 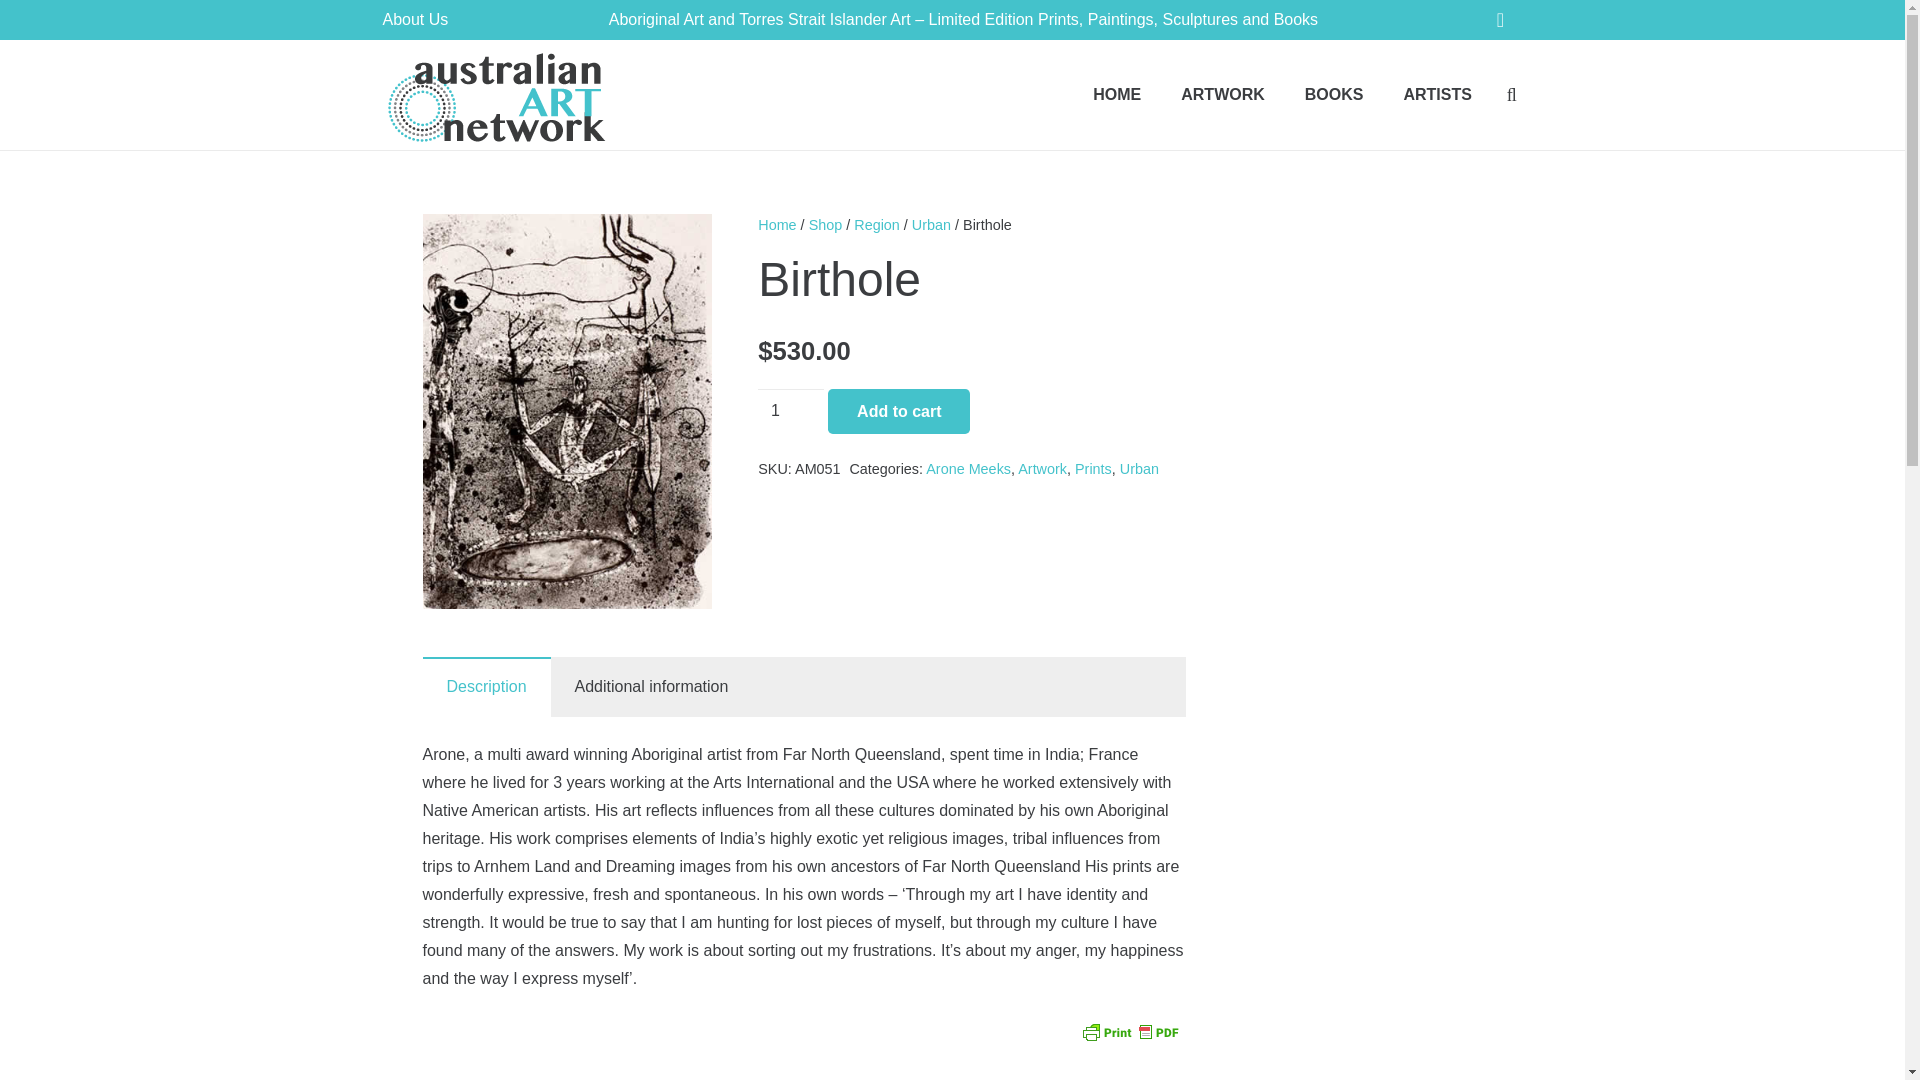 I want to click on BOOKS, so click(x=1334, y=94).